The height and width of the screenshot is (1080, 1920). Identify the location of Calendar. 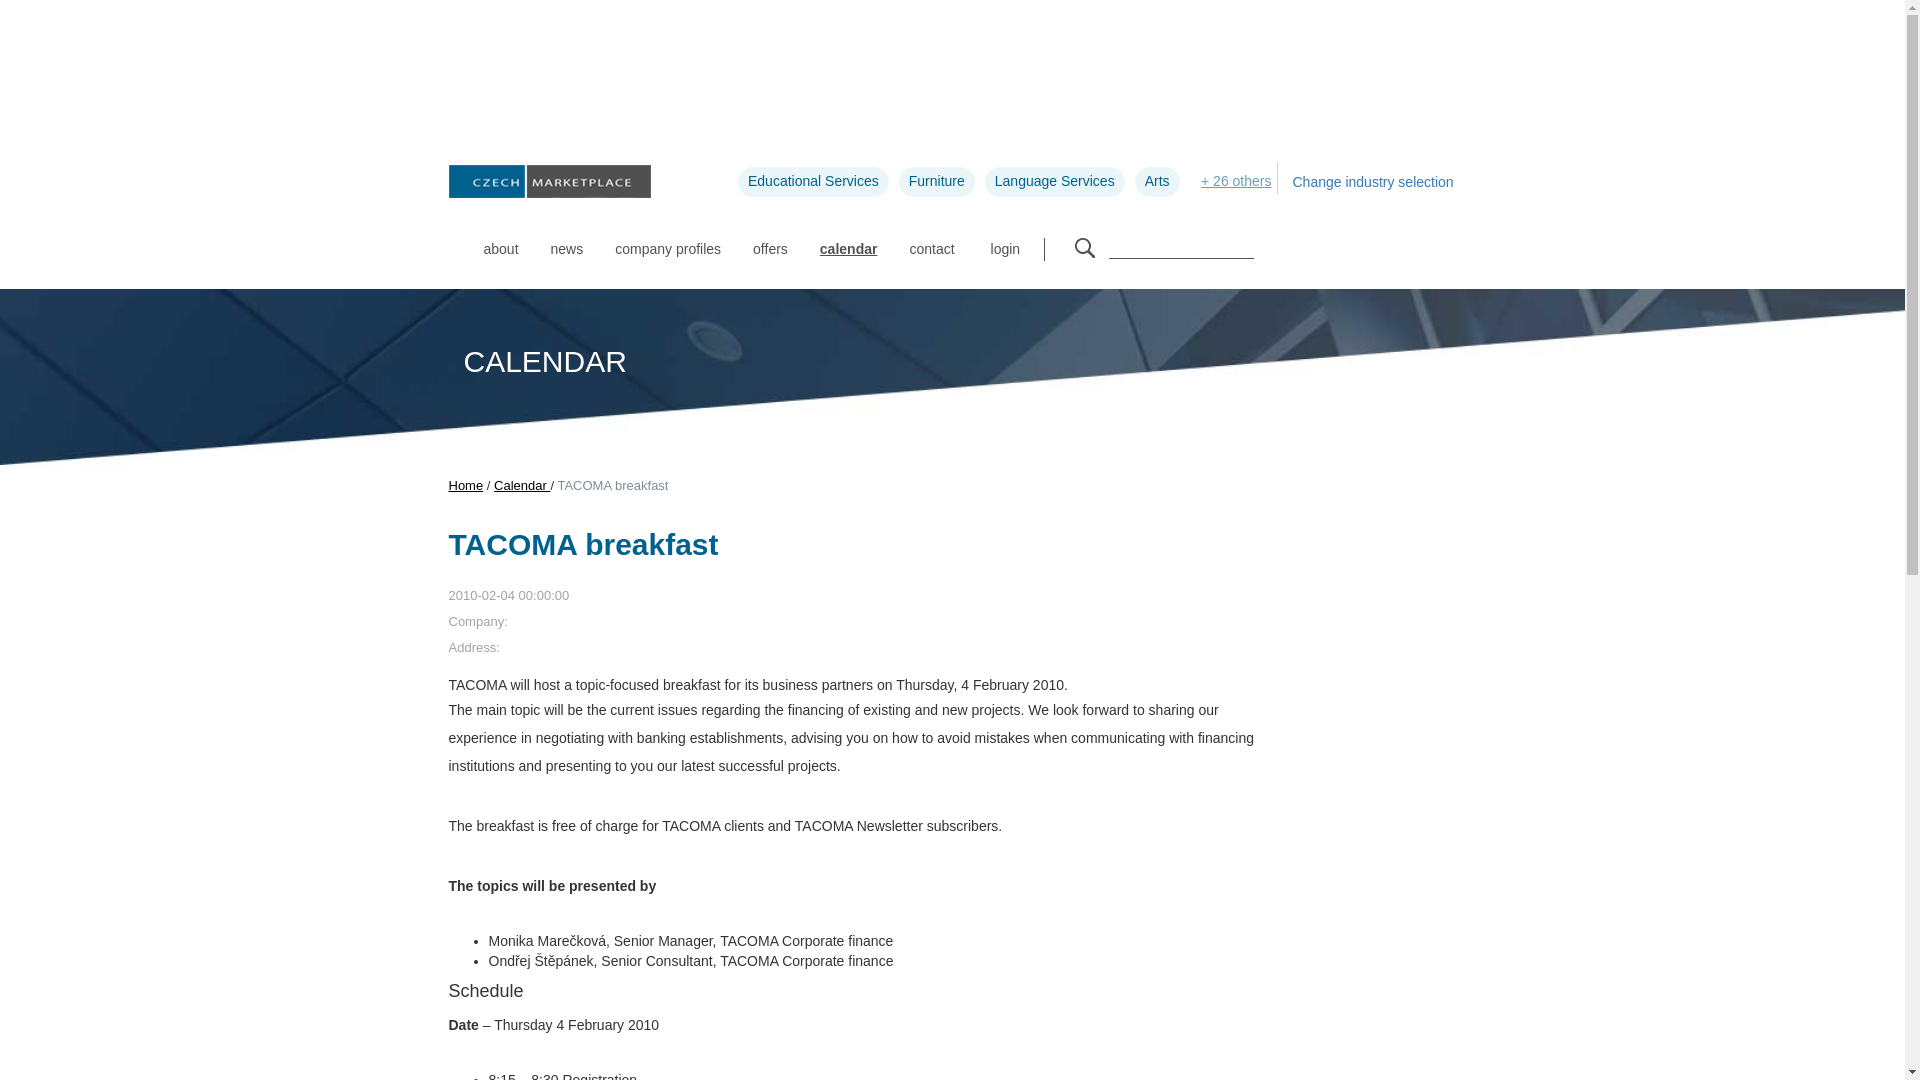
(521, 485).